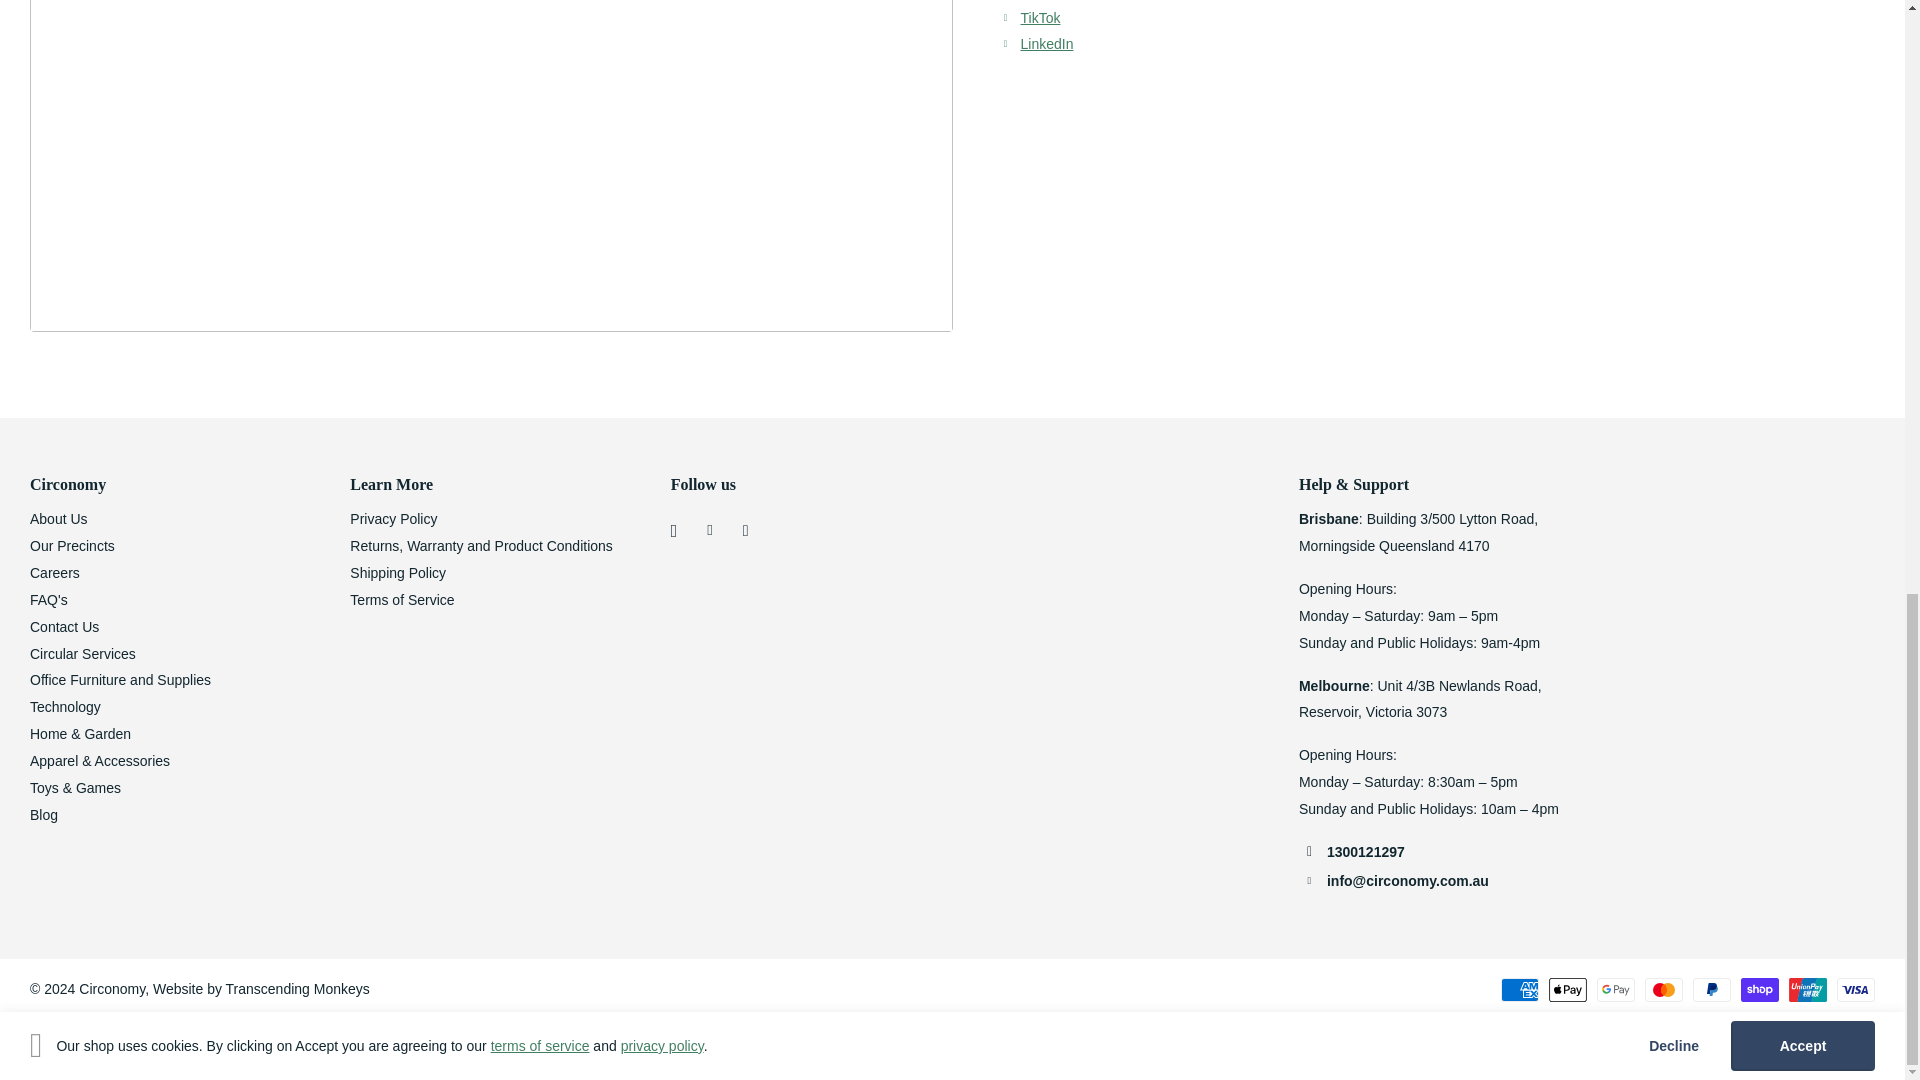 This screenshot has height=1080, width=1920. Describe the element at coordinates (1760, 990) in the screenshot. I see `Shop Pay` at that location.